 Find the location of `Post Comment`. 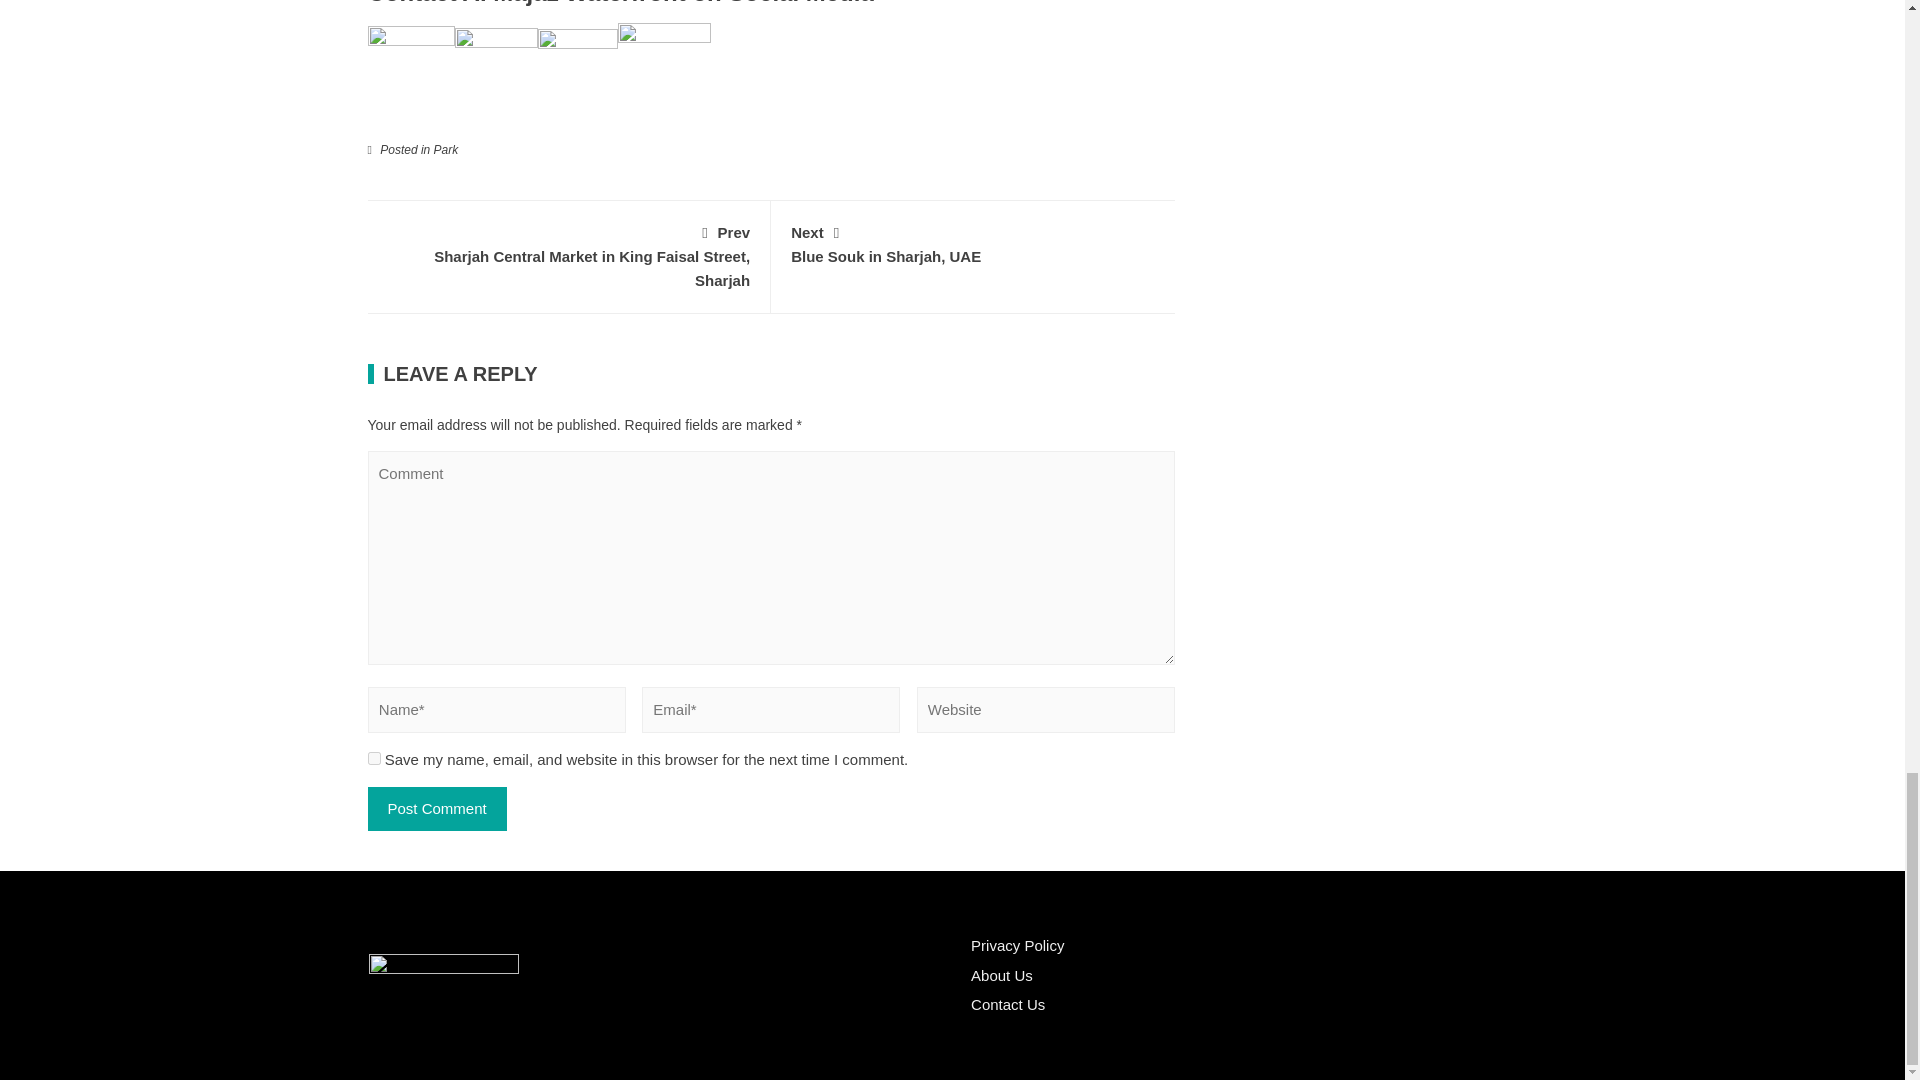

Post Comment is located at coordinates (446, 149).